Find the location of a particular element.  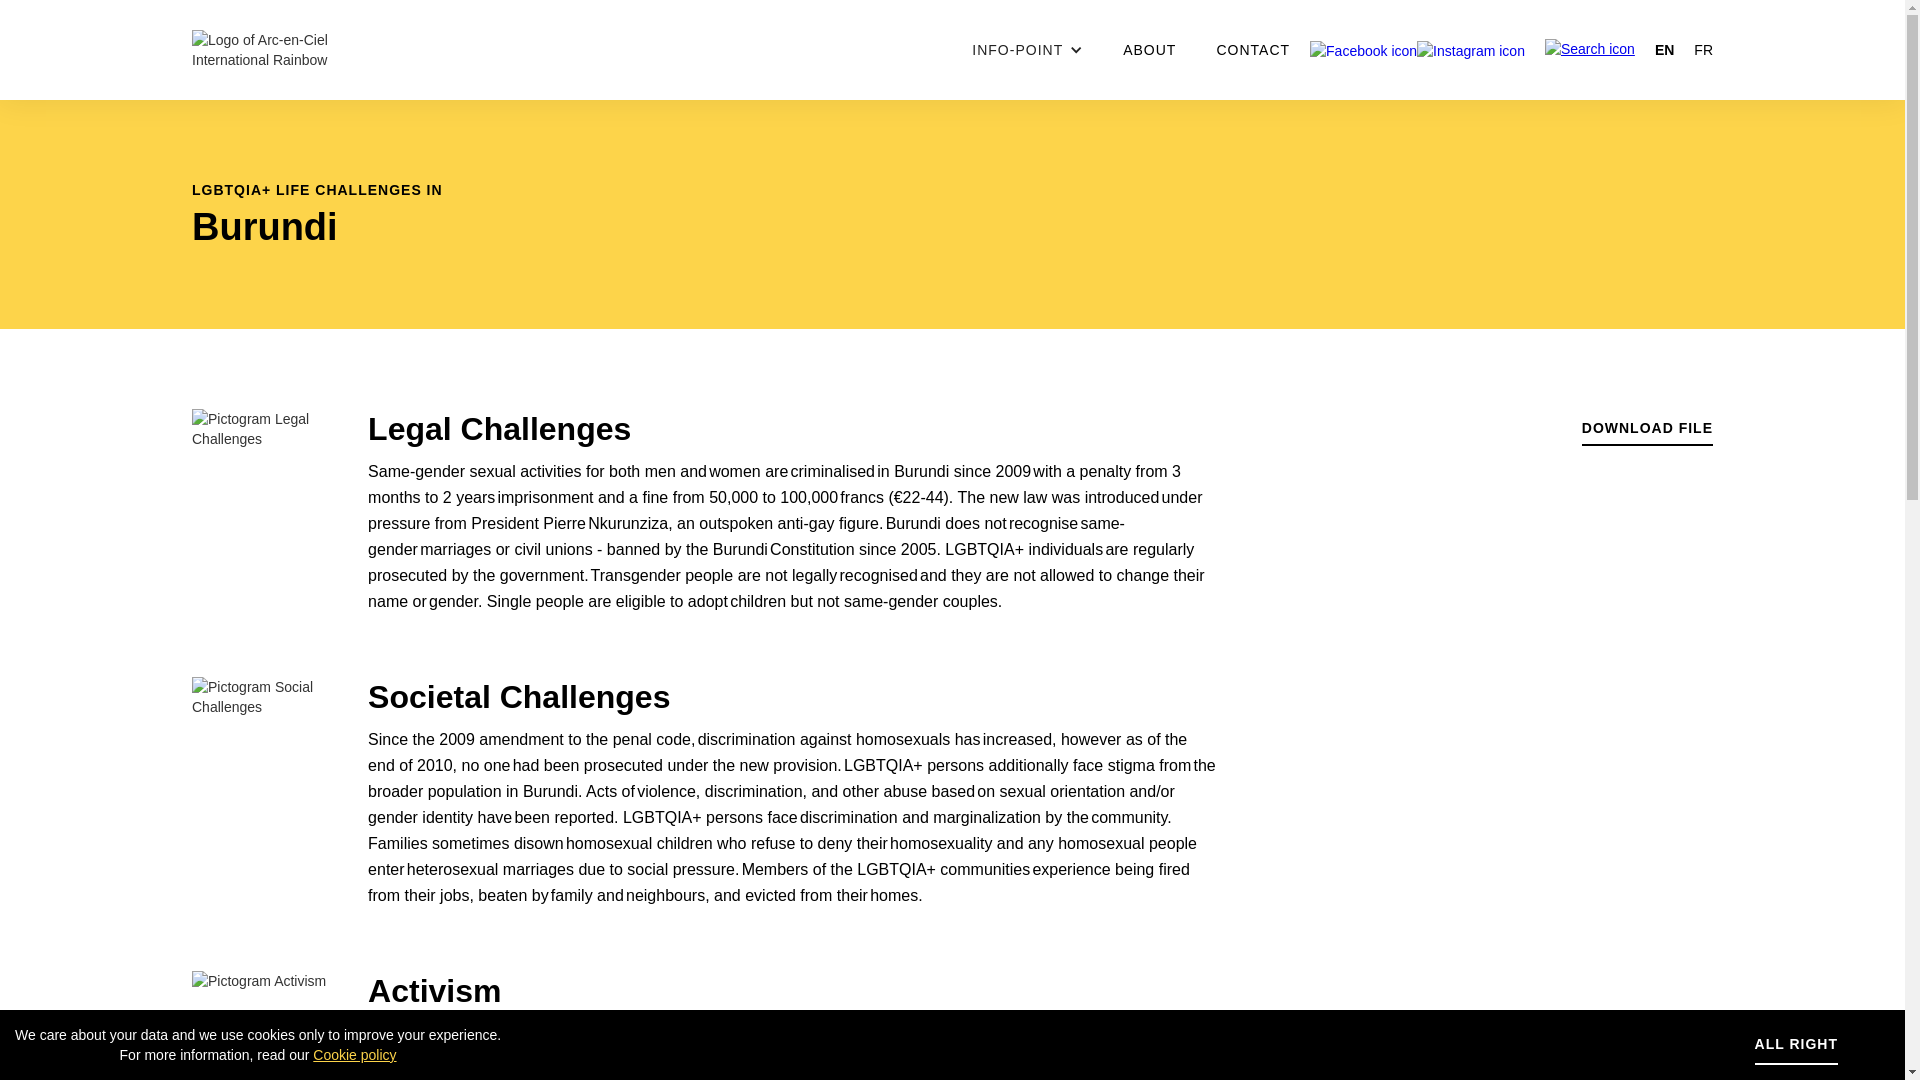

ALL RIGHT is located at coordinates (1796, 1045).